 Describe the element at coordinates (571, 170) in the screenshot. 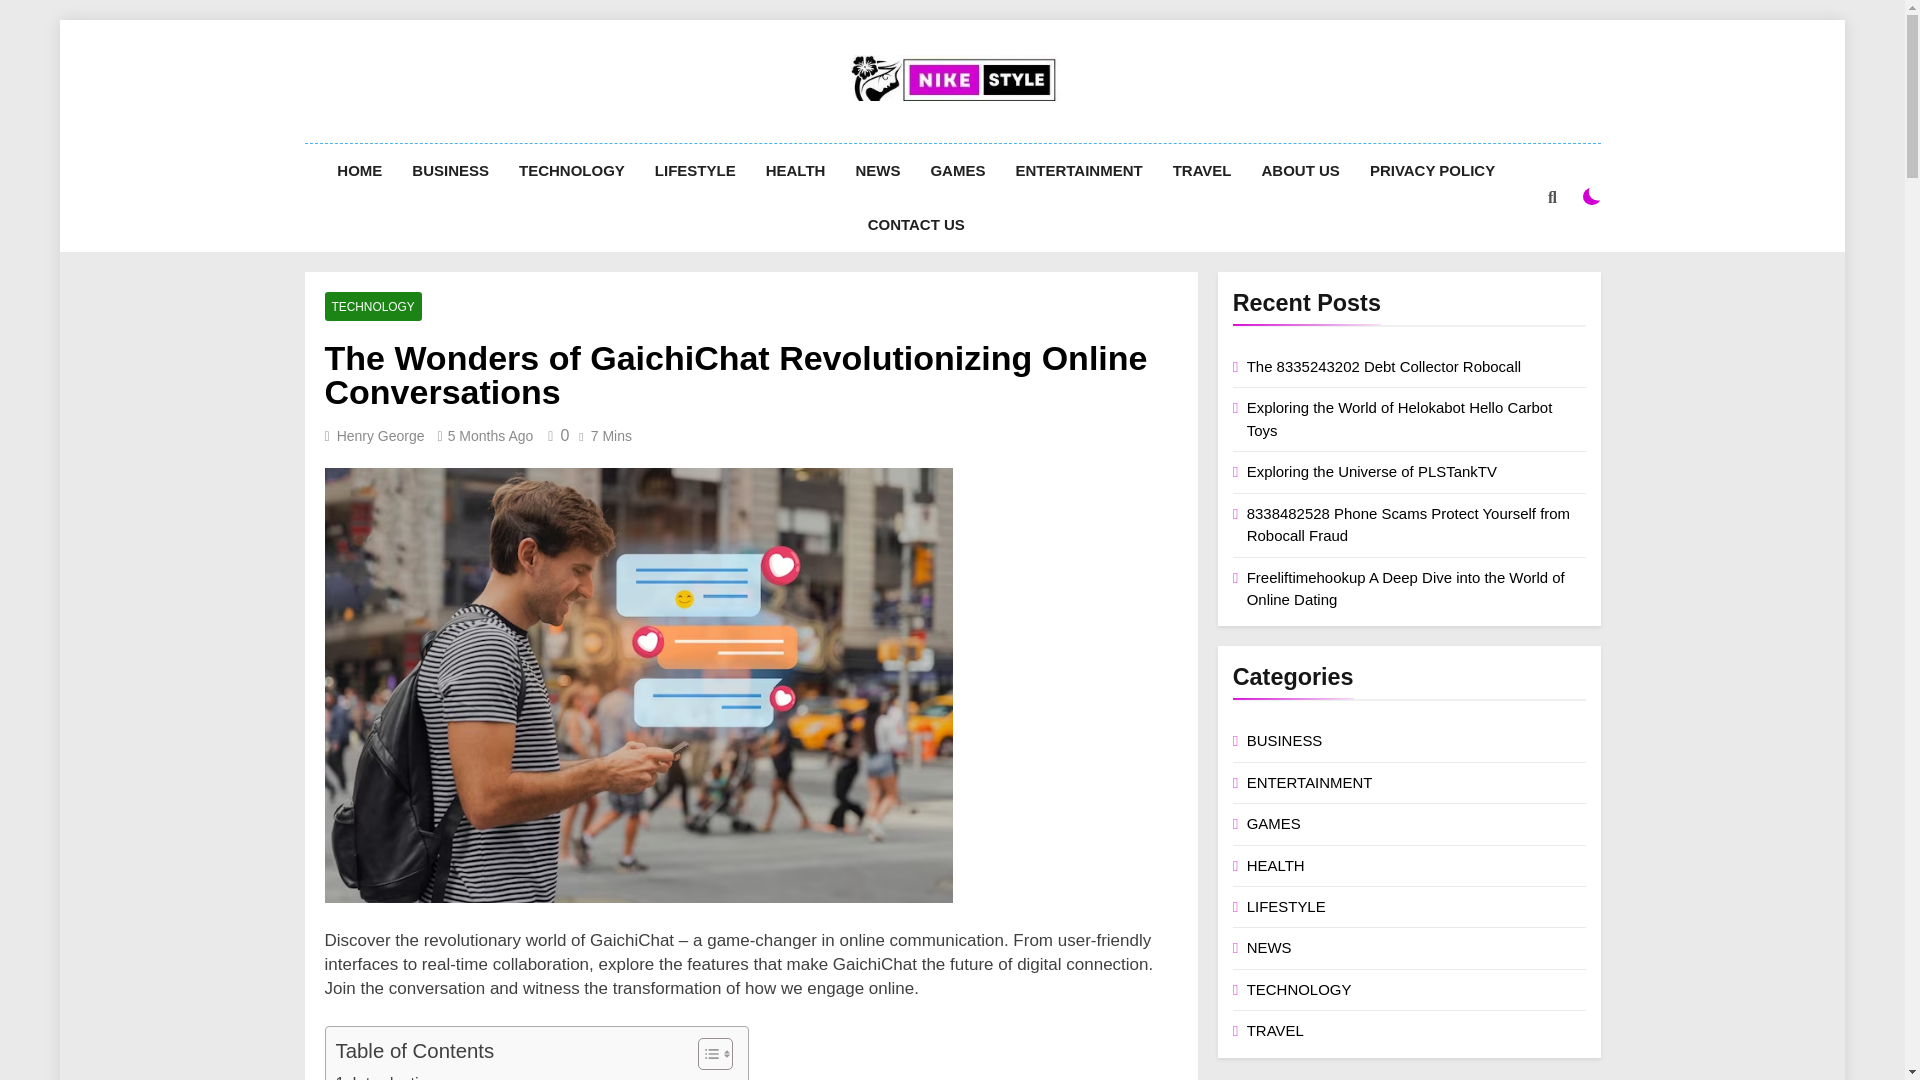

I see `TECHNOLOGY` at that location.